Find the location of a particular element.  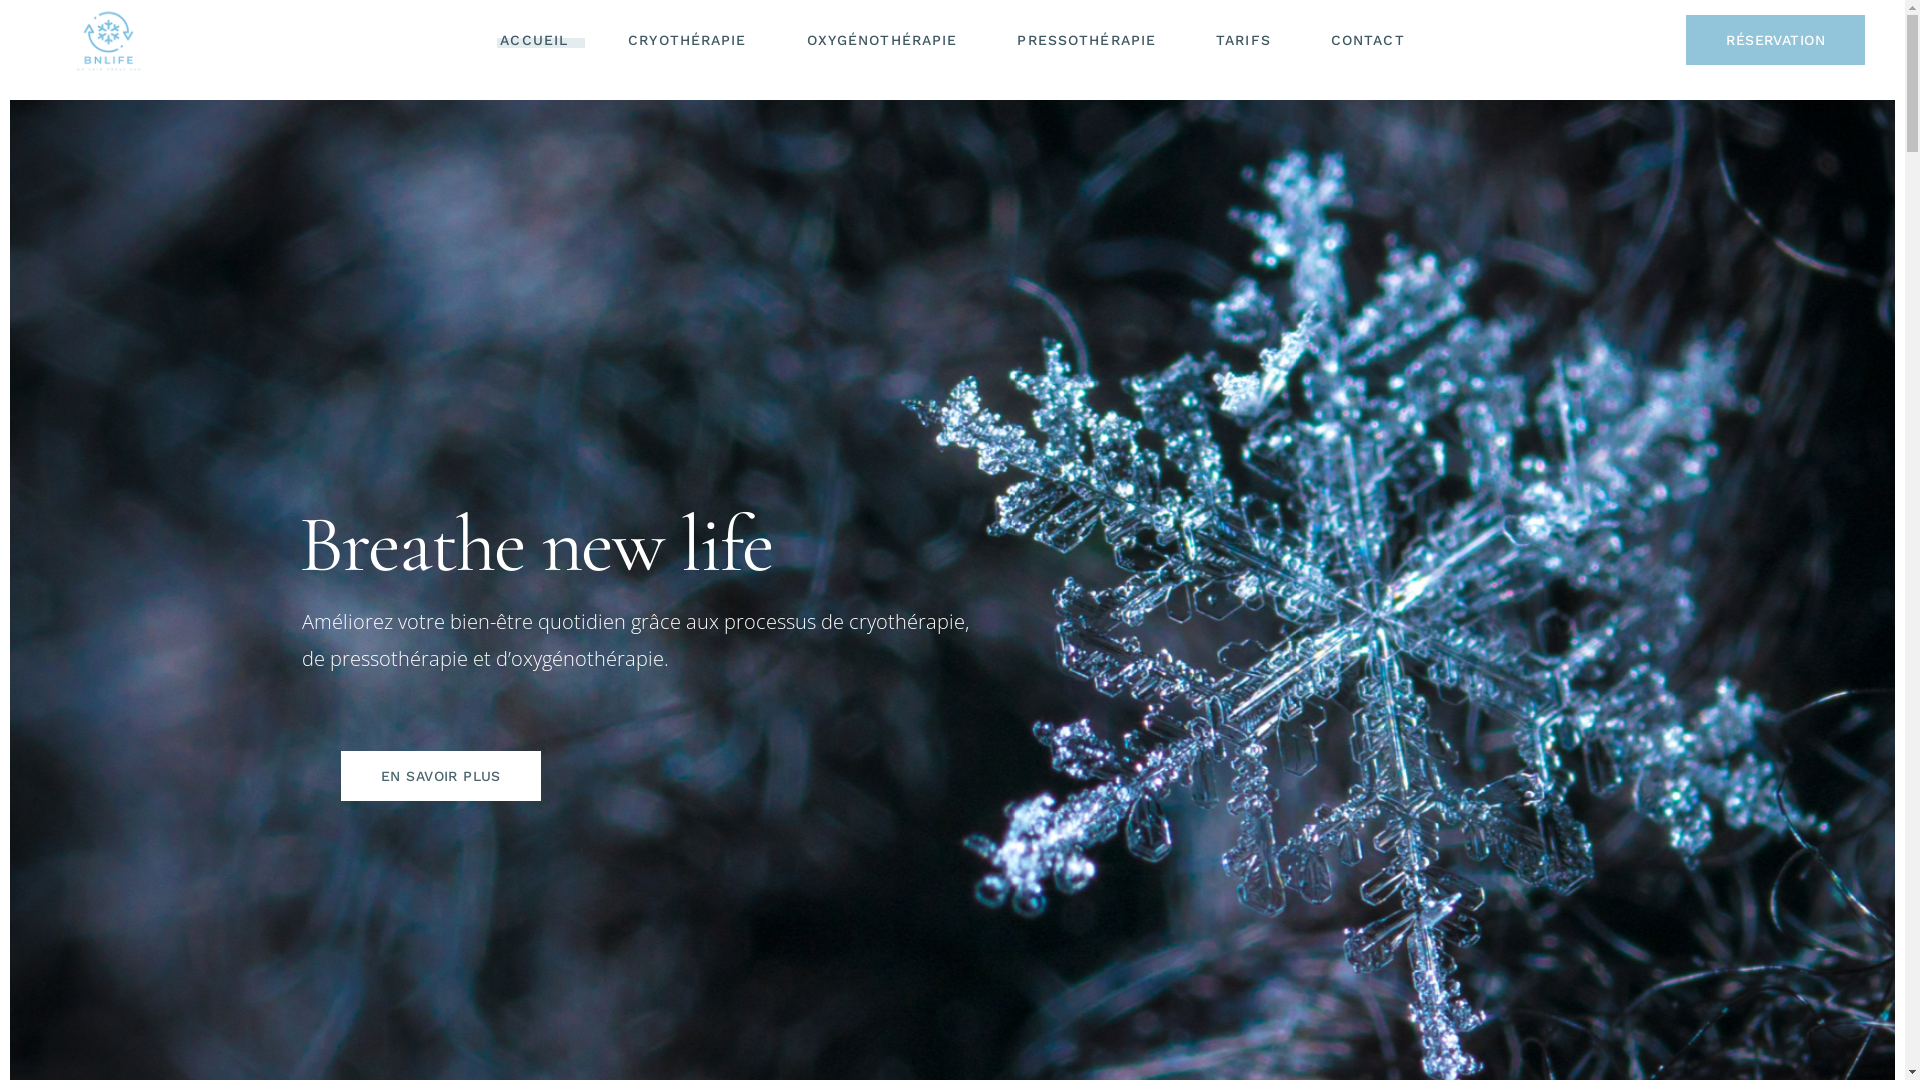

CONTACT is located at coordinates (1368, 40).